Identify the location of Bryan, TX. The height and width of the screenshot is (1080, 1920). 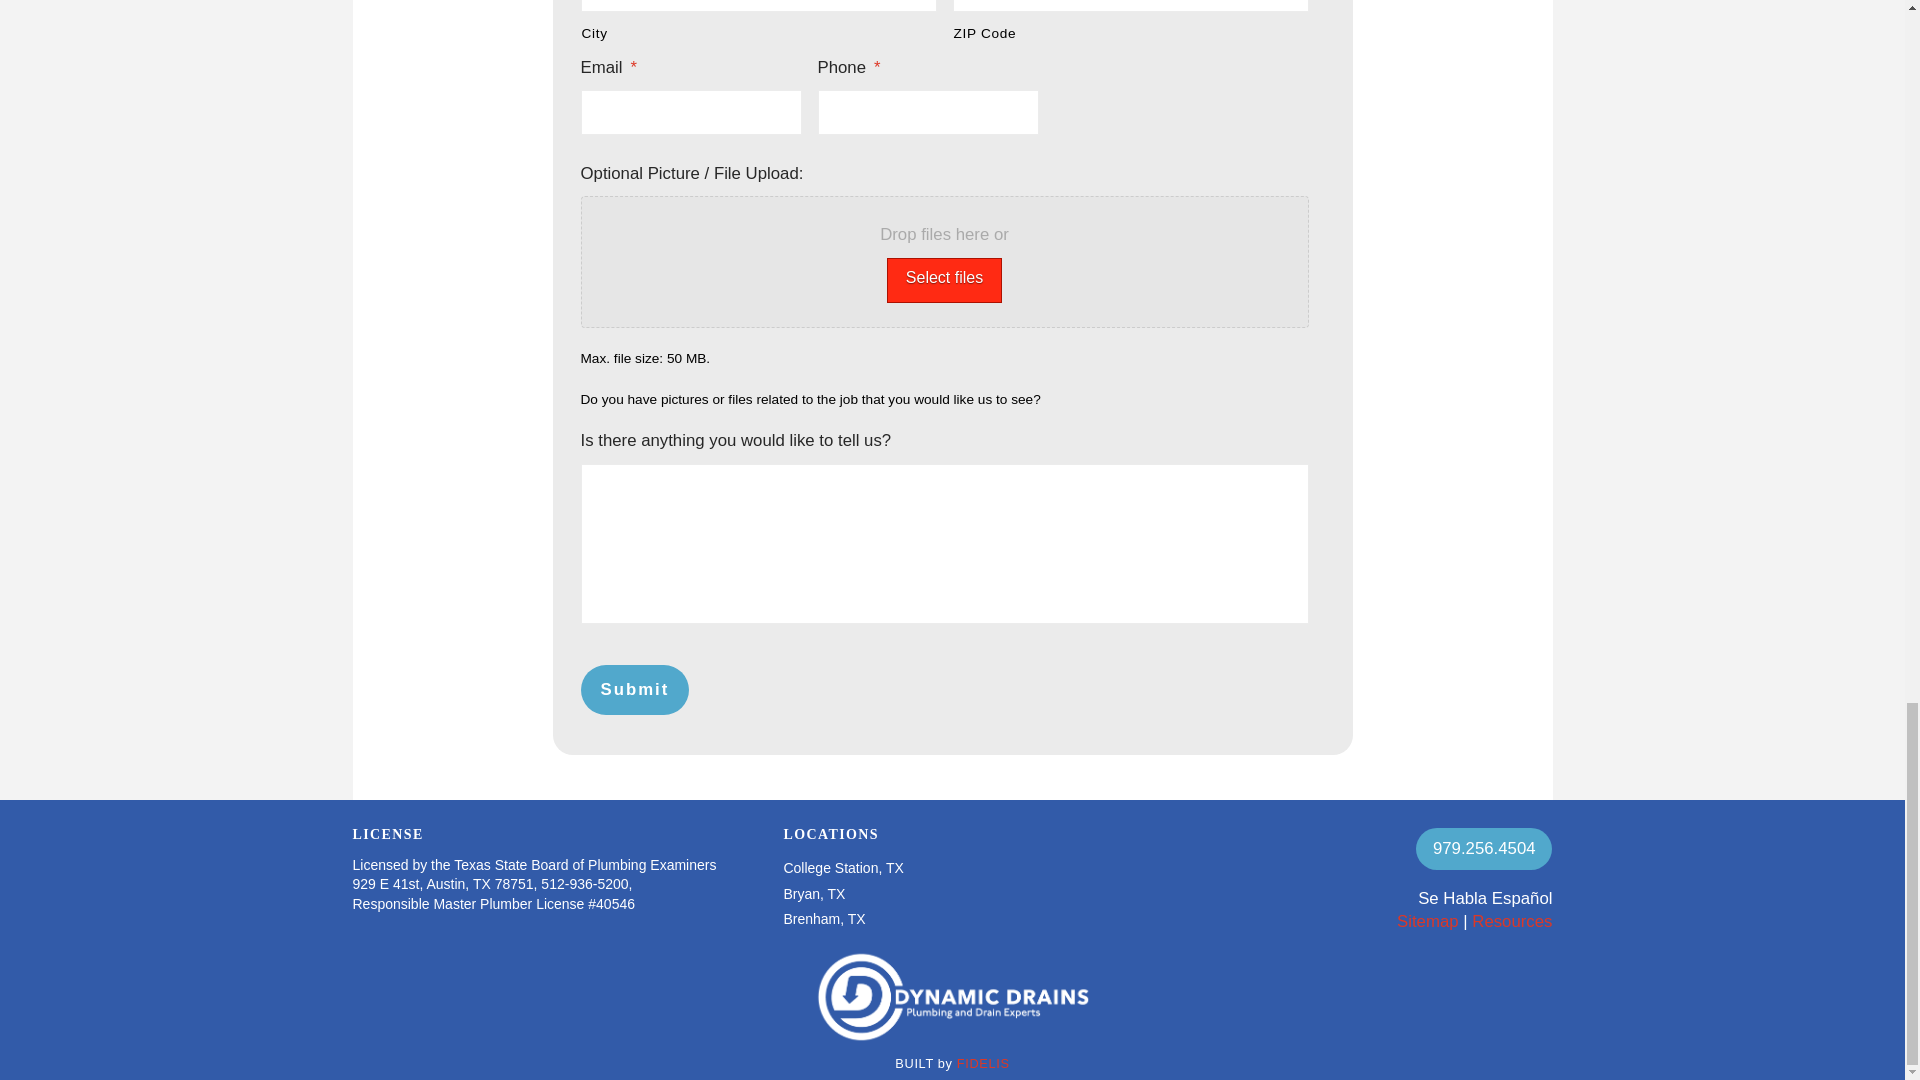
(814, 894).